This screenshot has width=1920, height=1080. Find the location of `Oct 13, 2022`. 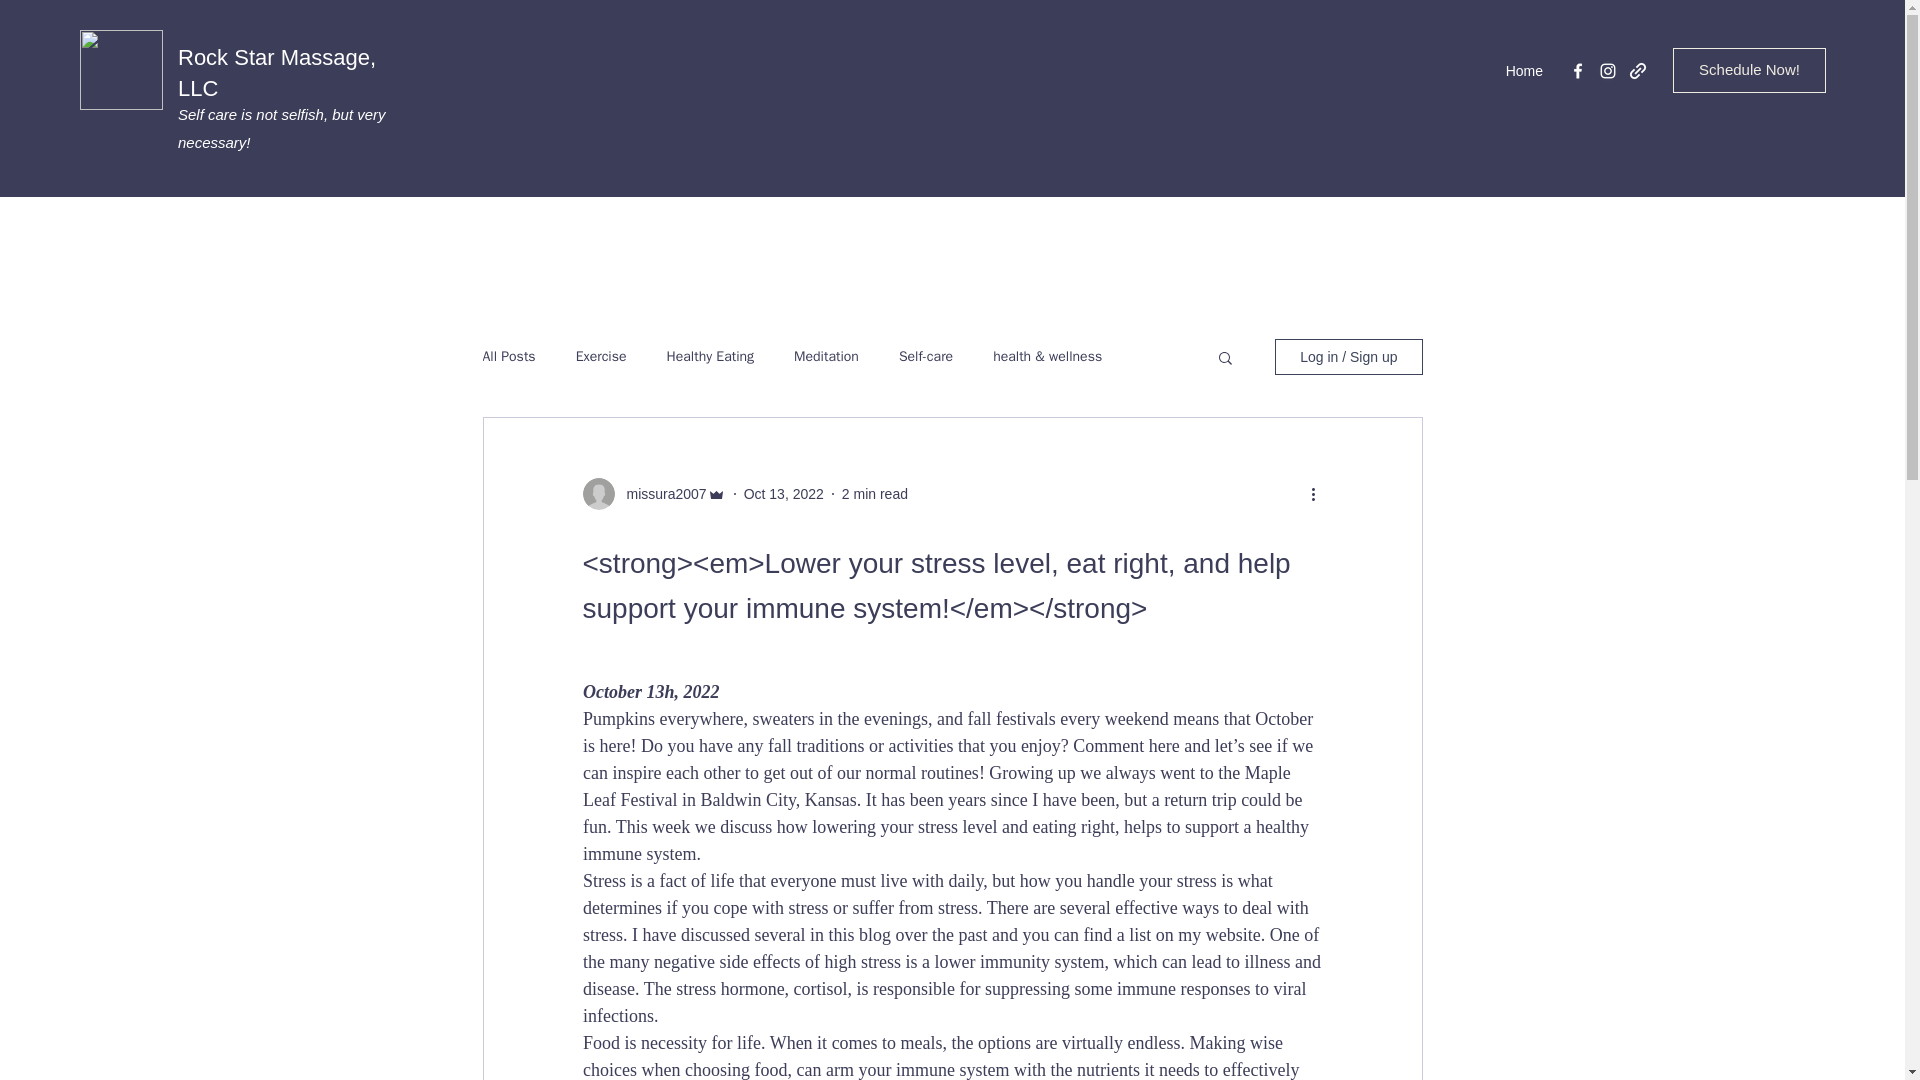

Oct 13, 2022 is located at coordinates (784, 494).